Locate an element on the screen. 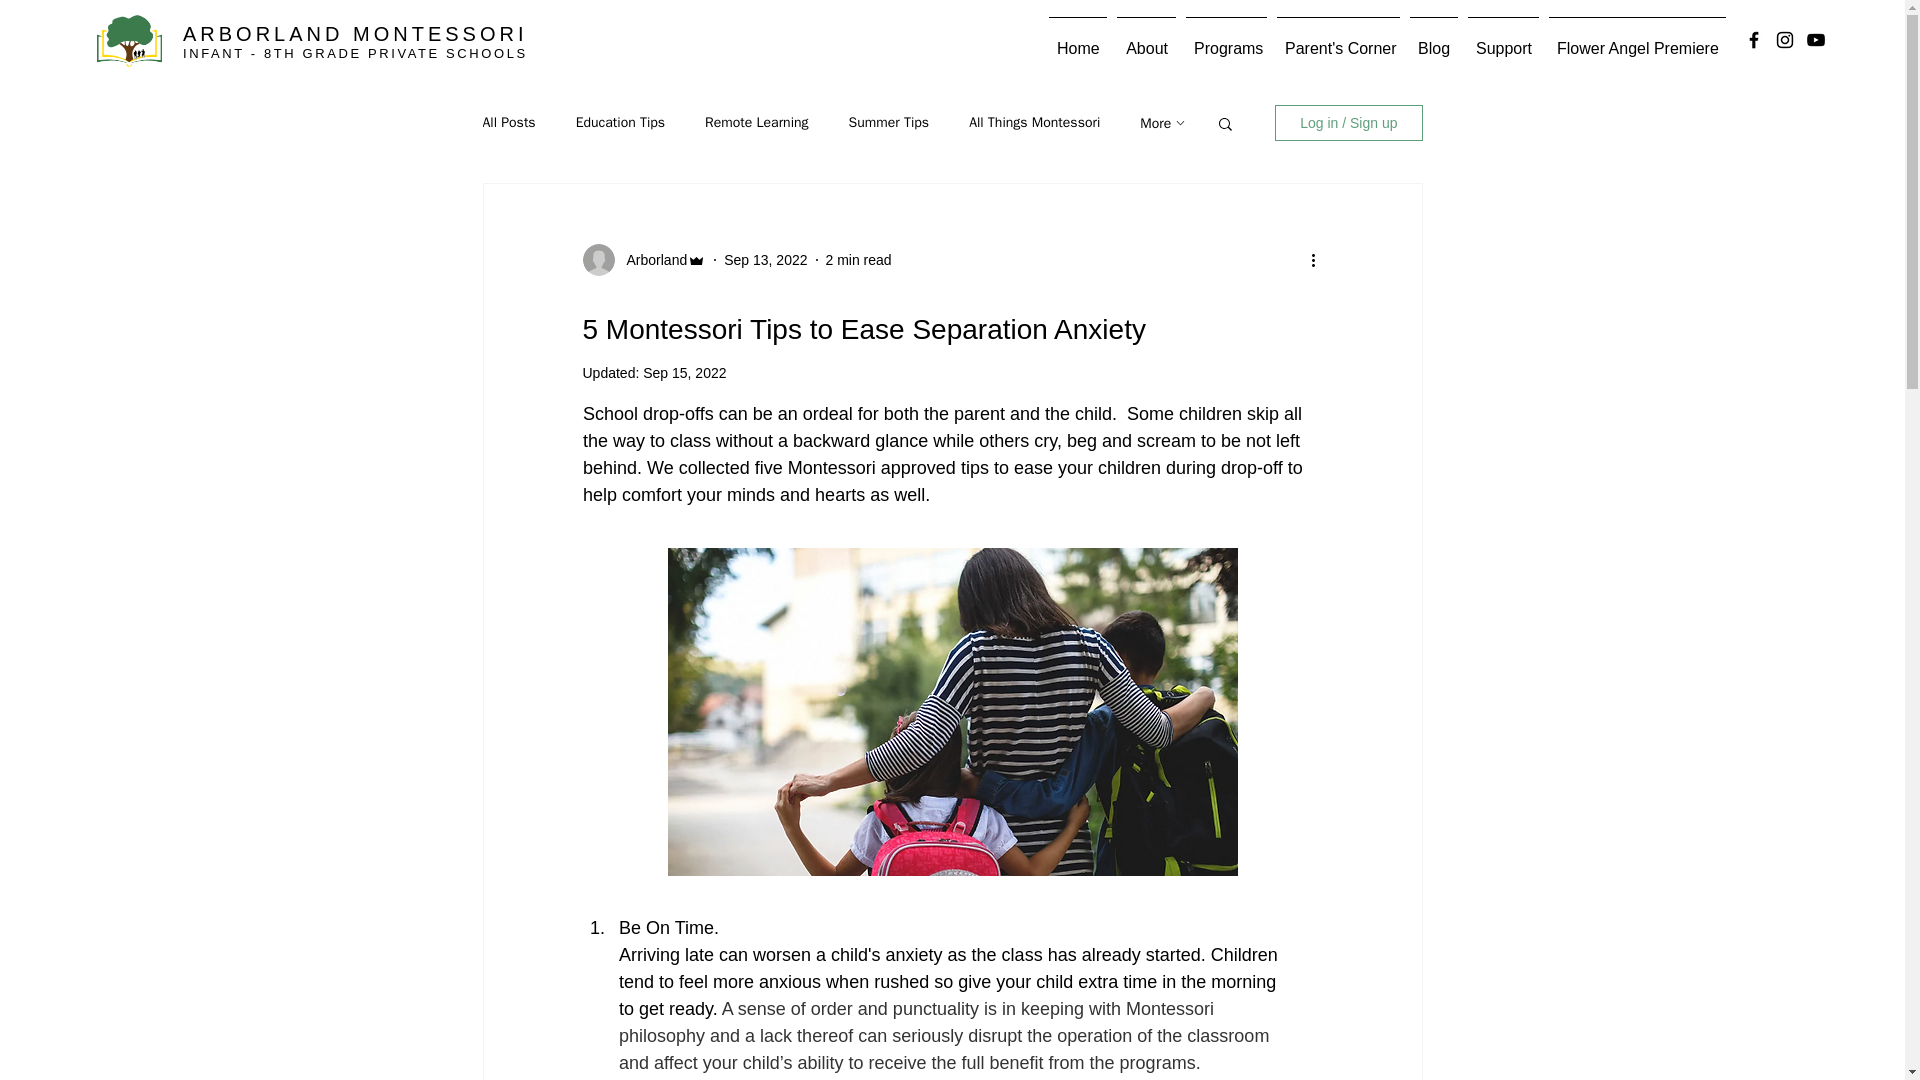 This screenshot has height=1080, width=1920. All Posts is located at coordinates (508, 122).